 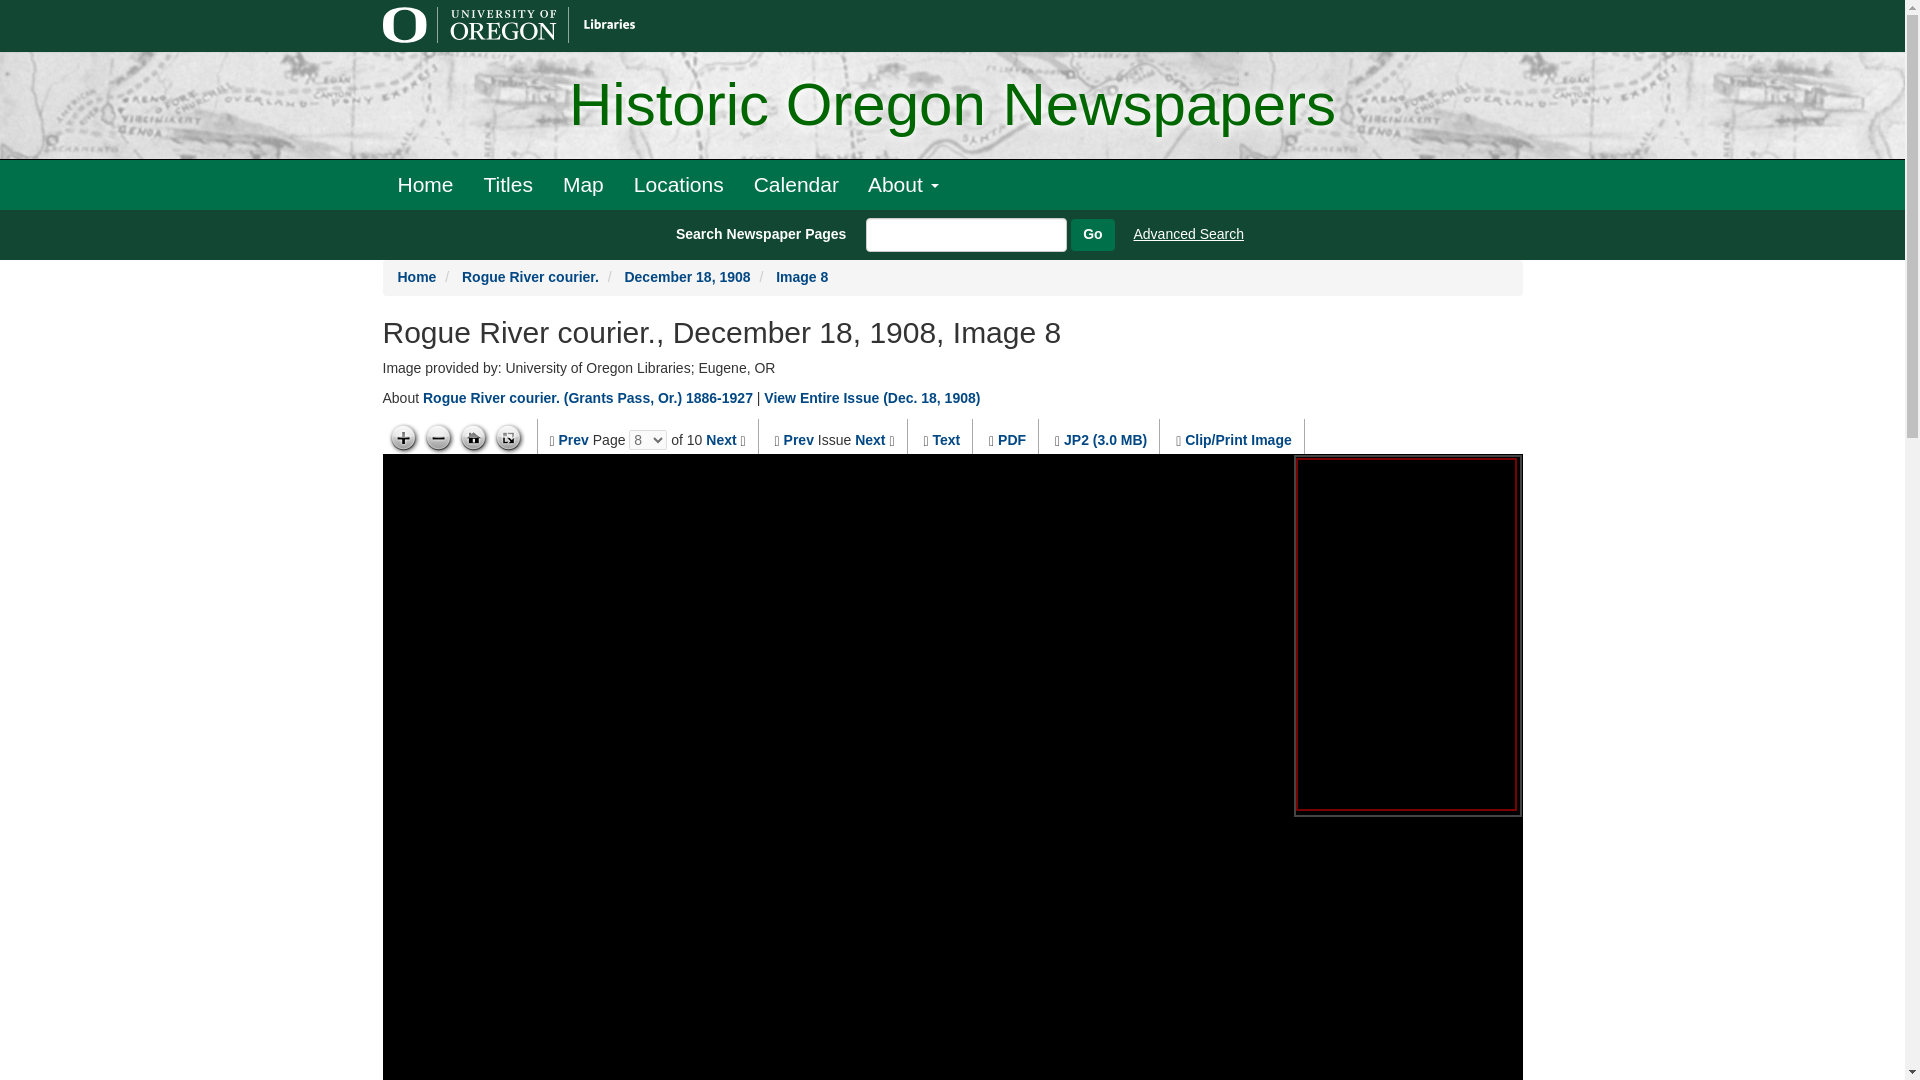 I want to click on Image 8, so click(x=801, y=276).